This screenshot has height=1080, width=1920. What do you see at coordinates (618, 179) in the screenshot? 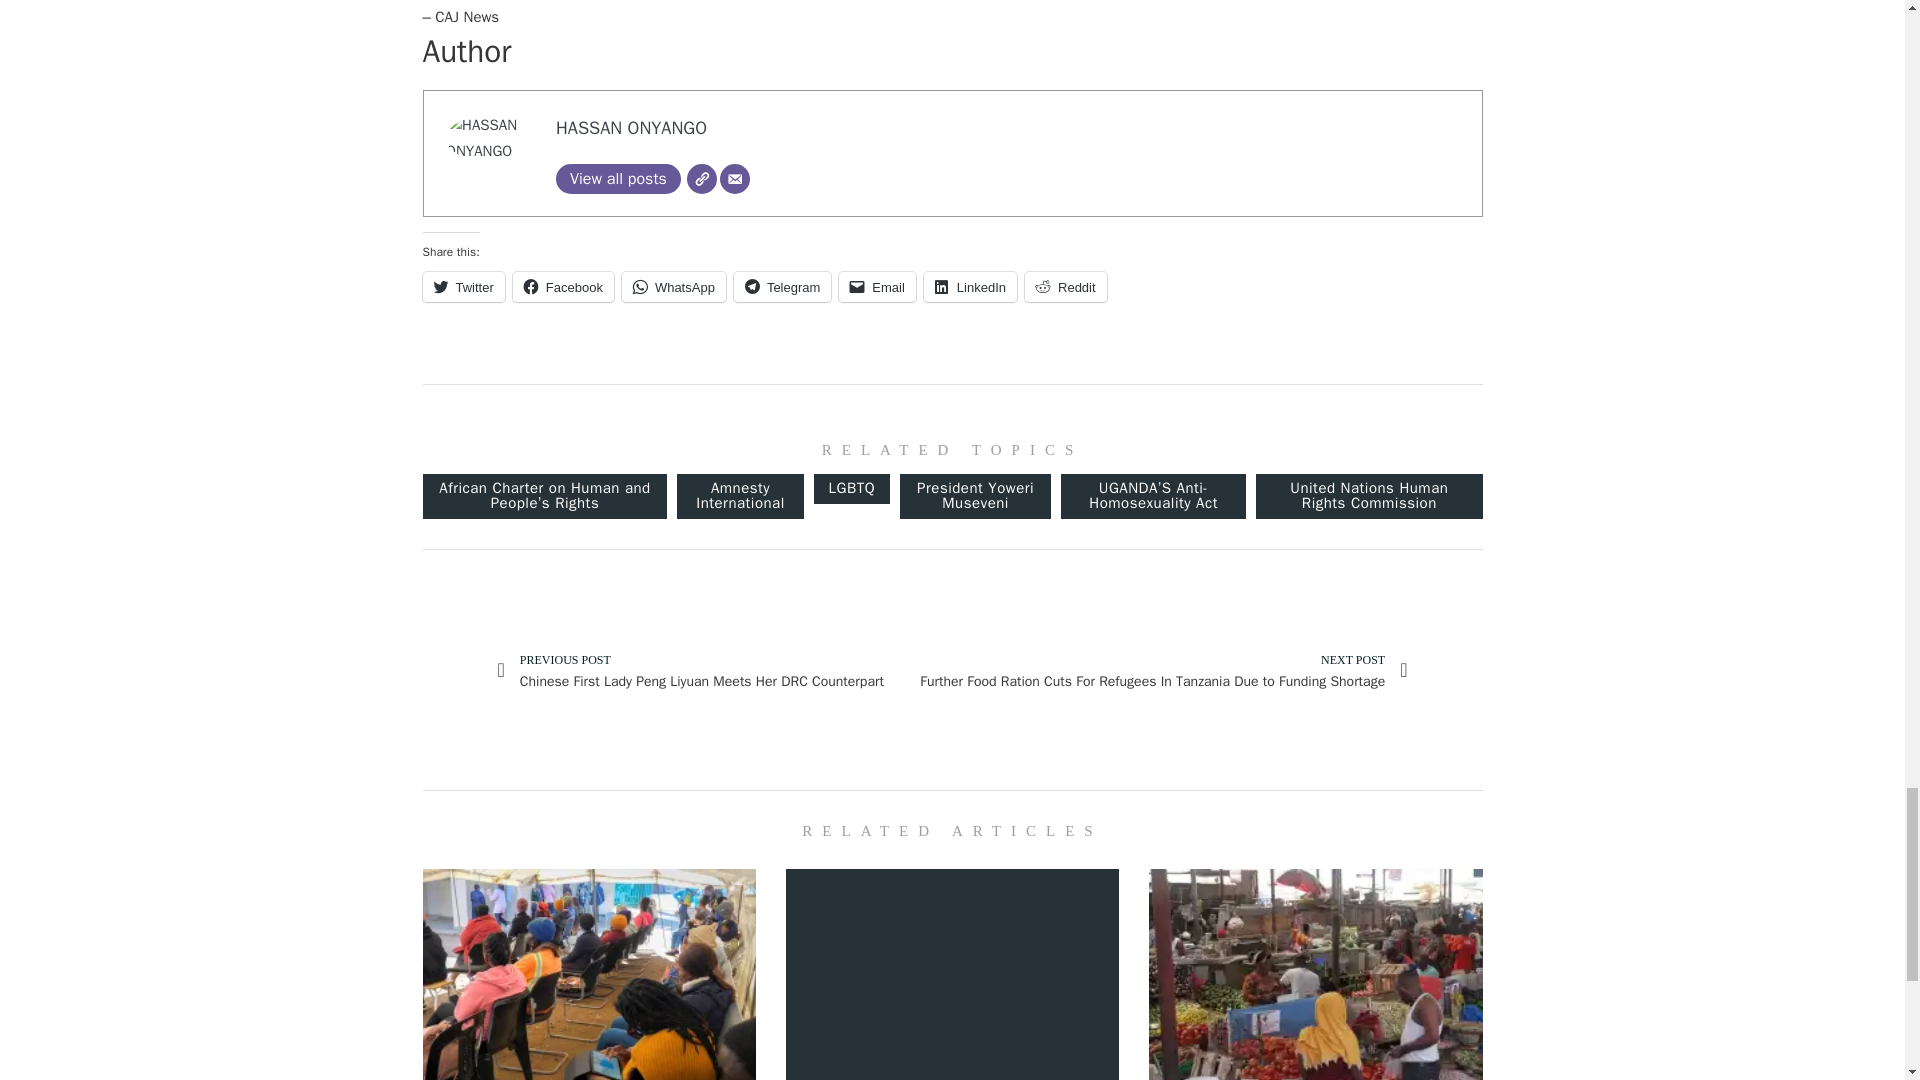
I see `View all posts` at bounding box center [618, 179].